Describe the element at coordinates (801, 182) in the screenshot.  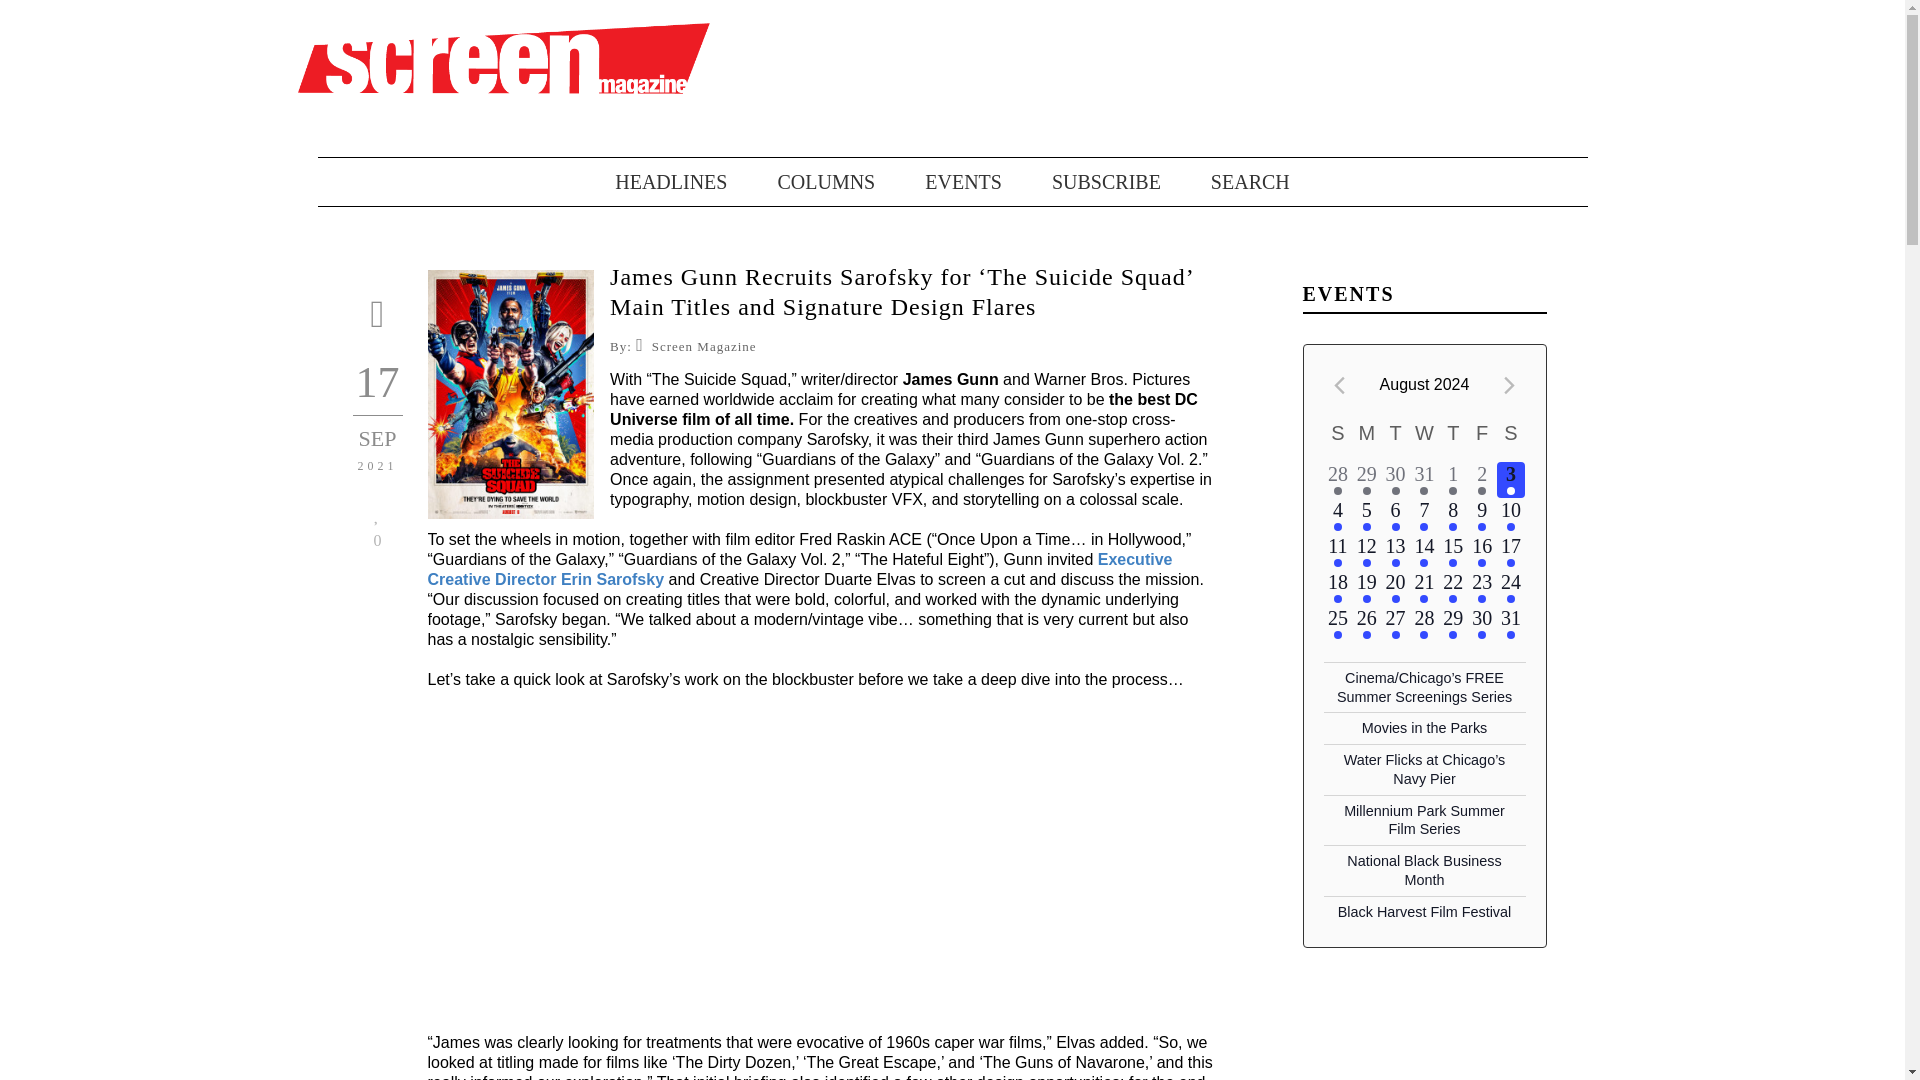
I see `COLUMNS` at that location.